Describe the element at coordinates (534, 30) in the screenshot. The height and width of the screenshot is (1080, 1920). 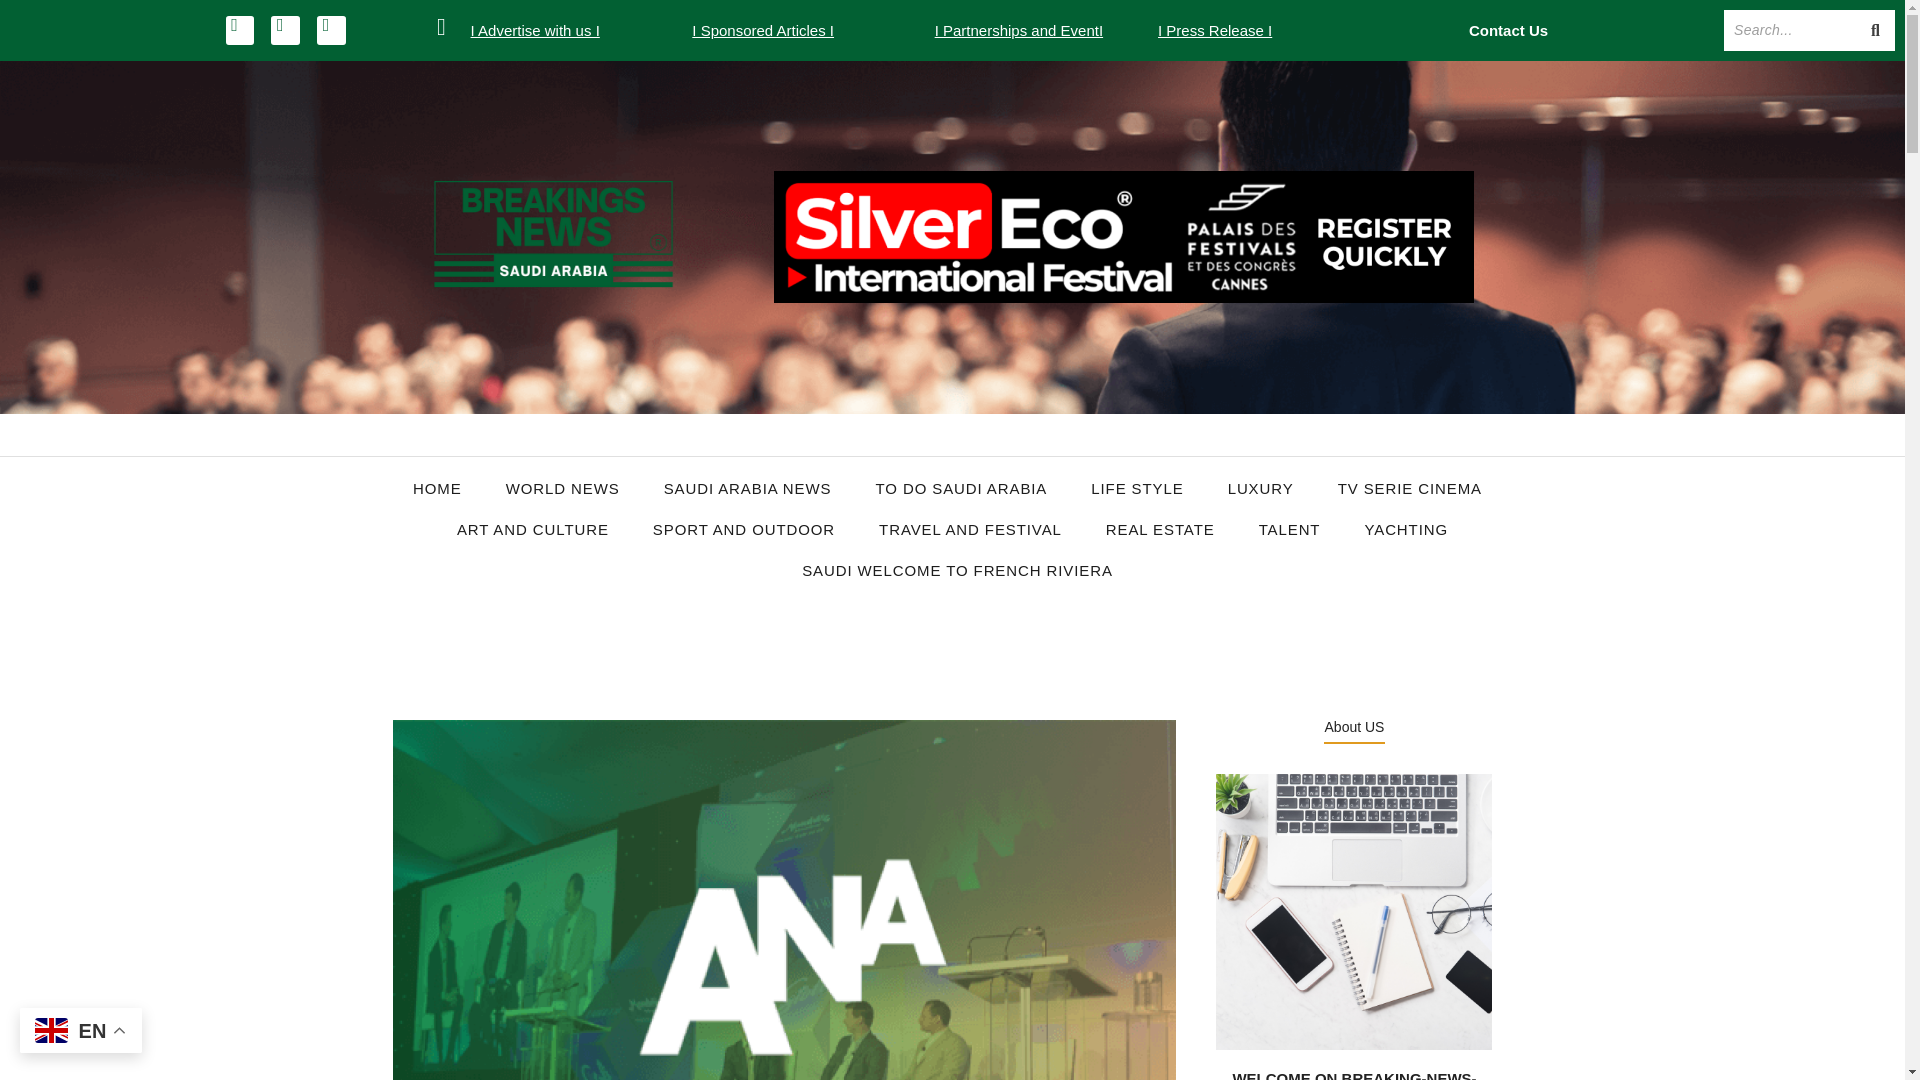
I see `I Advertise with us I` at that location.